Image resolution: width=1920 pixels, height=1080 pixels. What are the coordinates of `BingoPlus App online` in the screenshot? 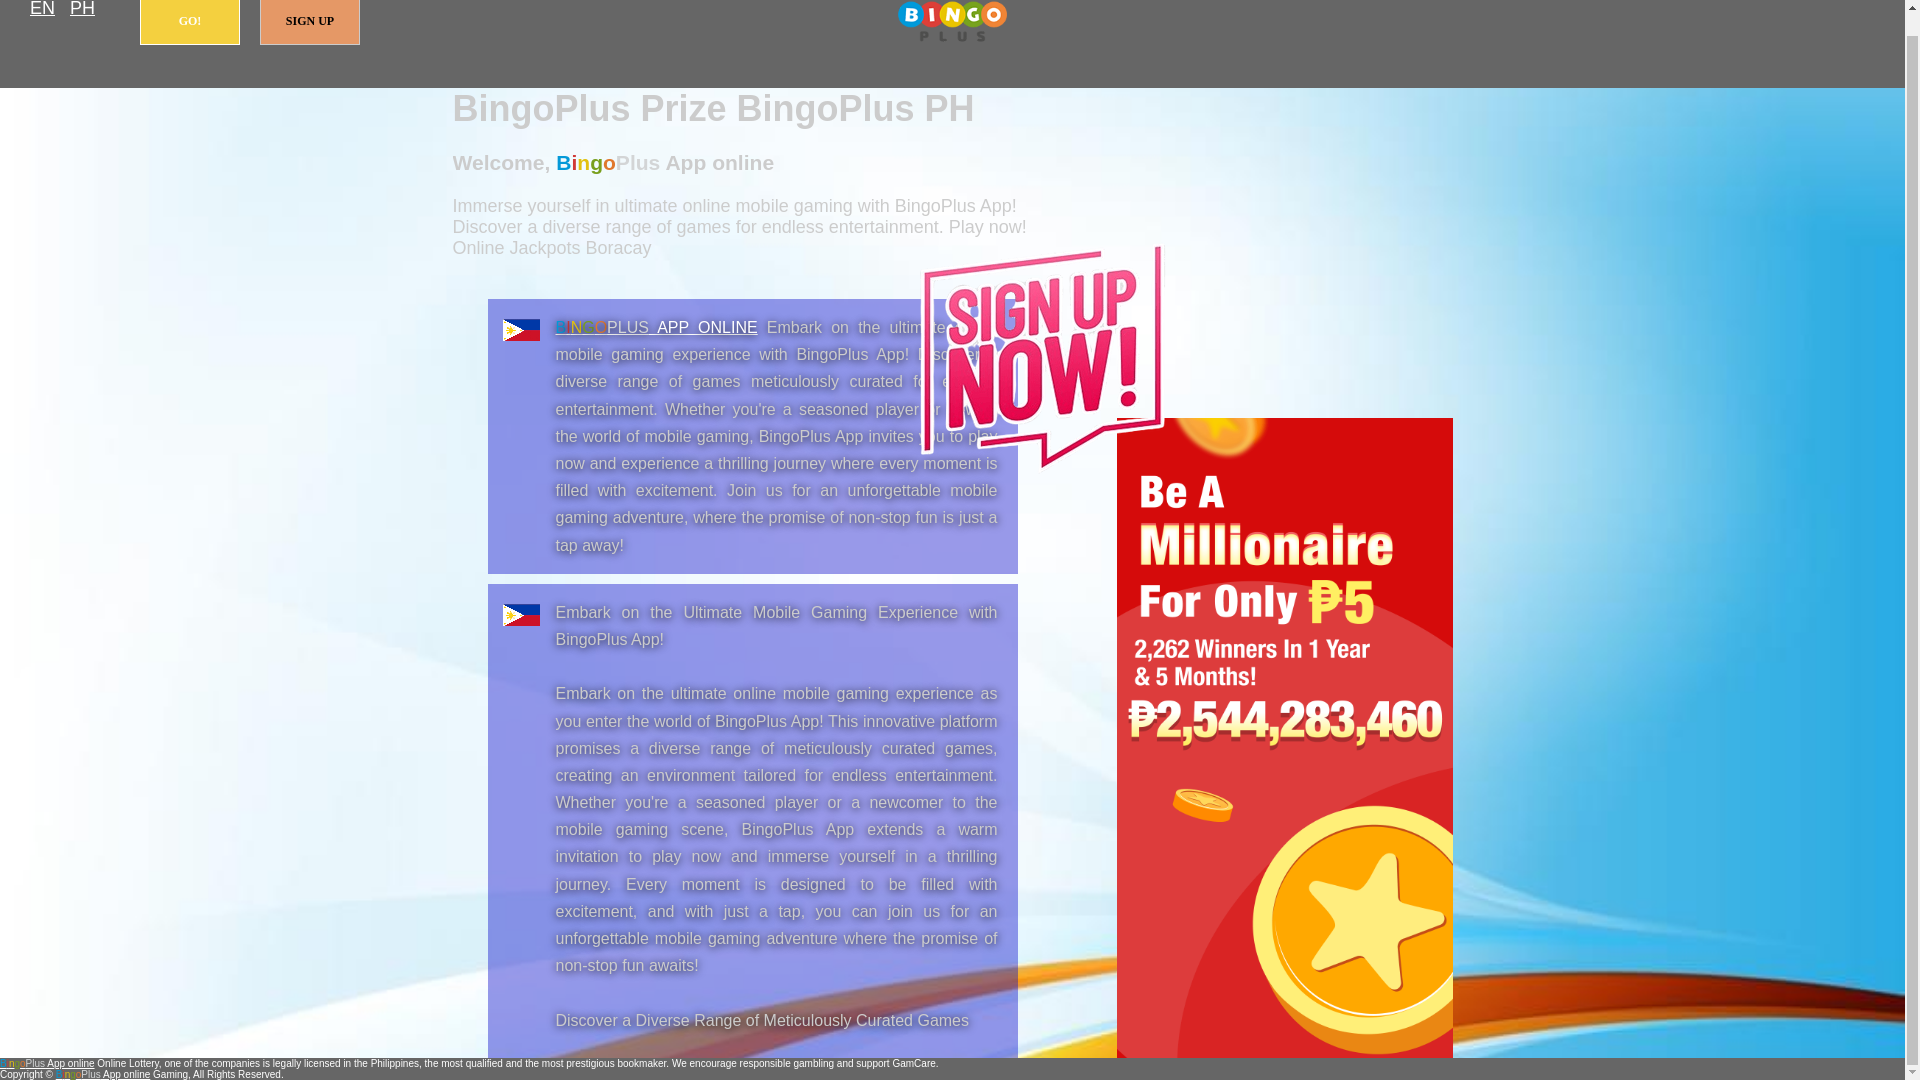 It's located at (47, 1064).